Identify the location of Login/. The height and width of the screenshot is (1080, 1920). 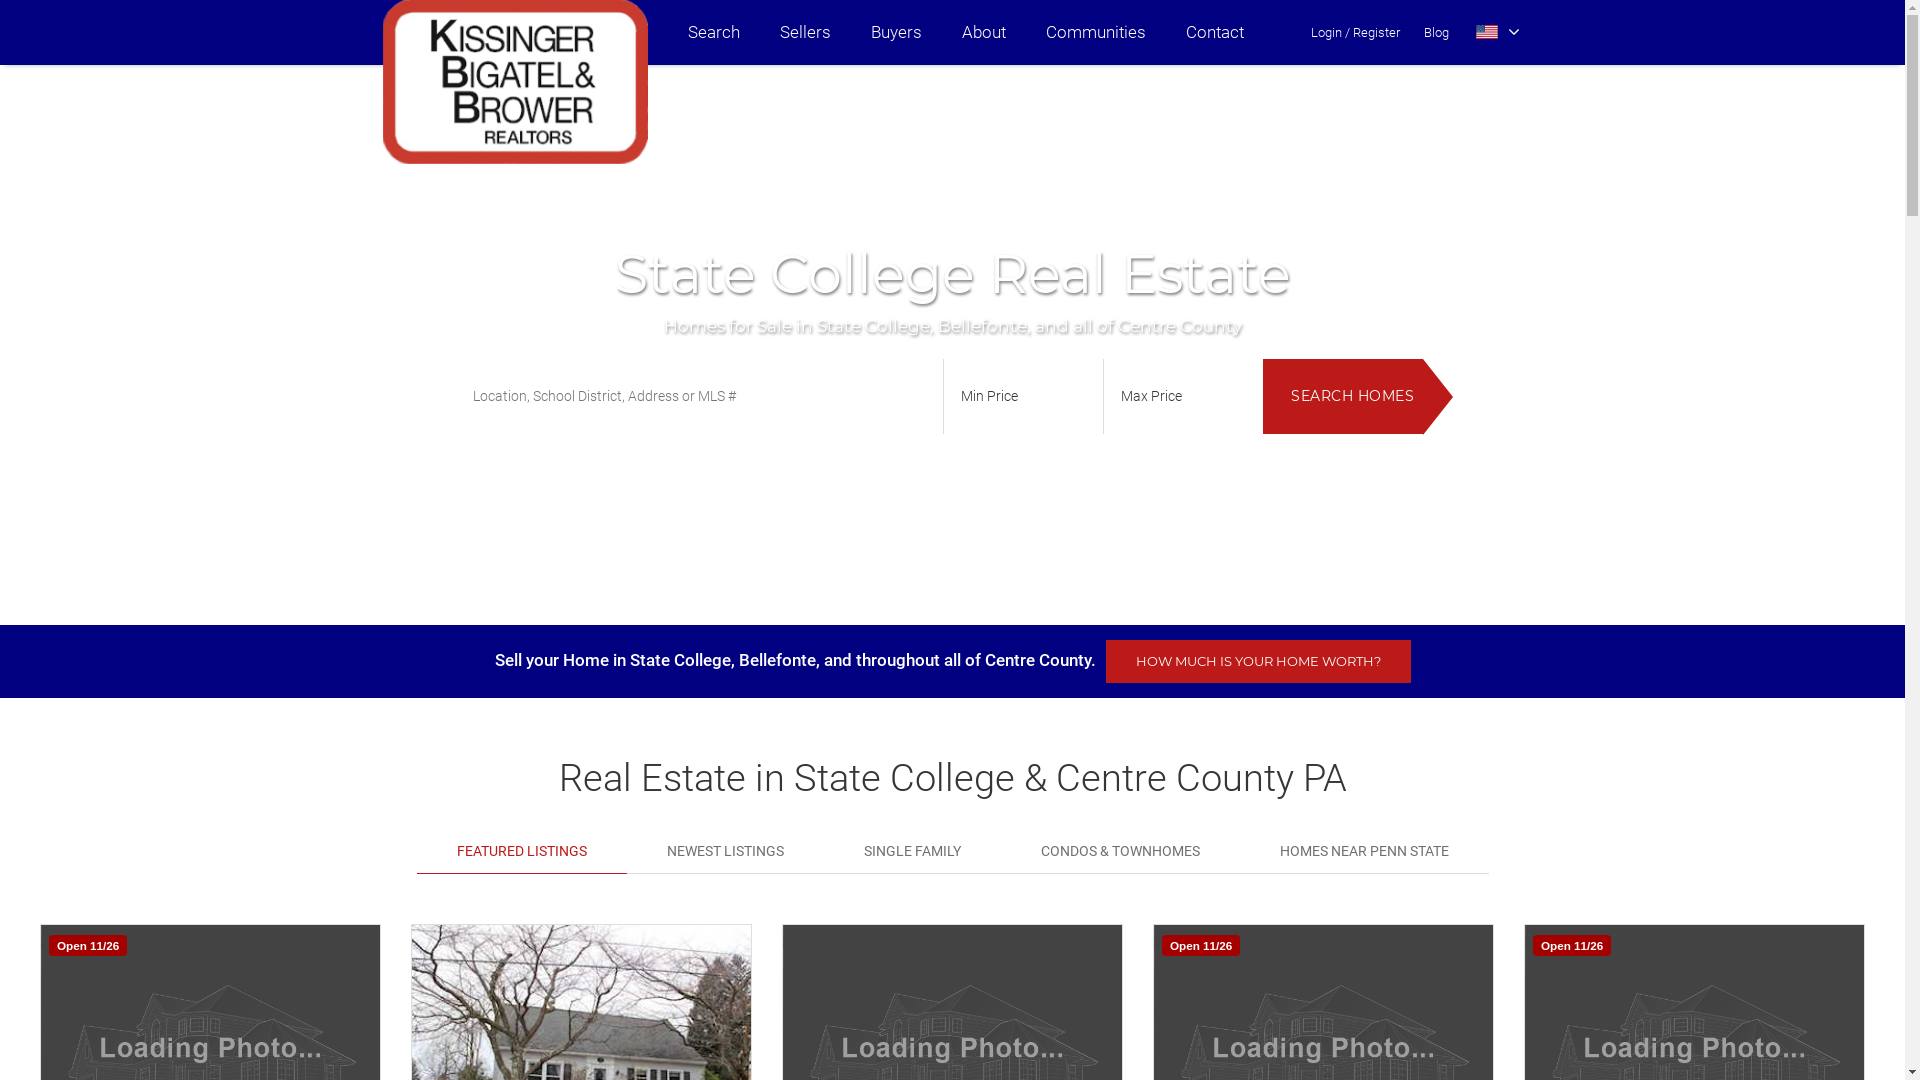
(1331, 32).